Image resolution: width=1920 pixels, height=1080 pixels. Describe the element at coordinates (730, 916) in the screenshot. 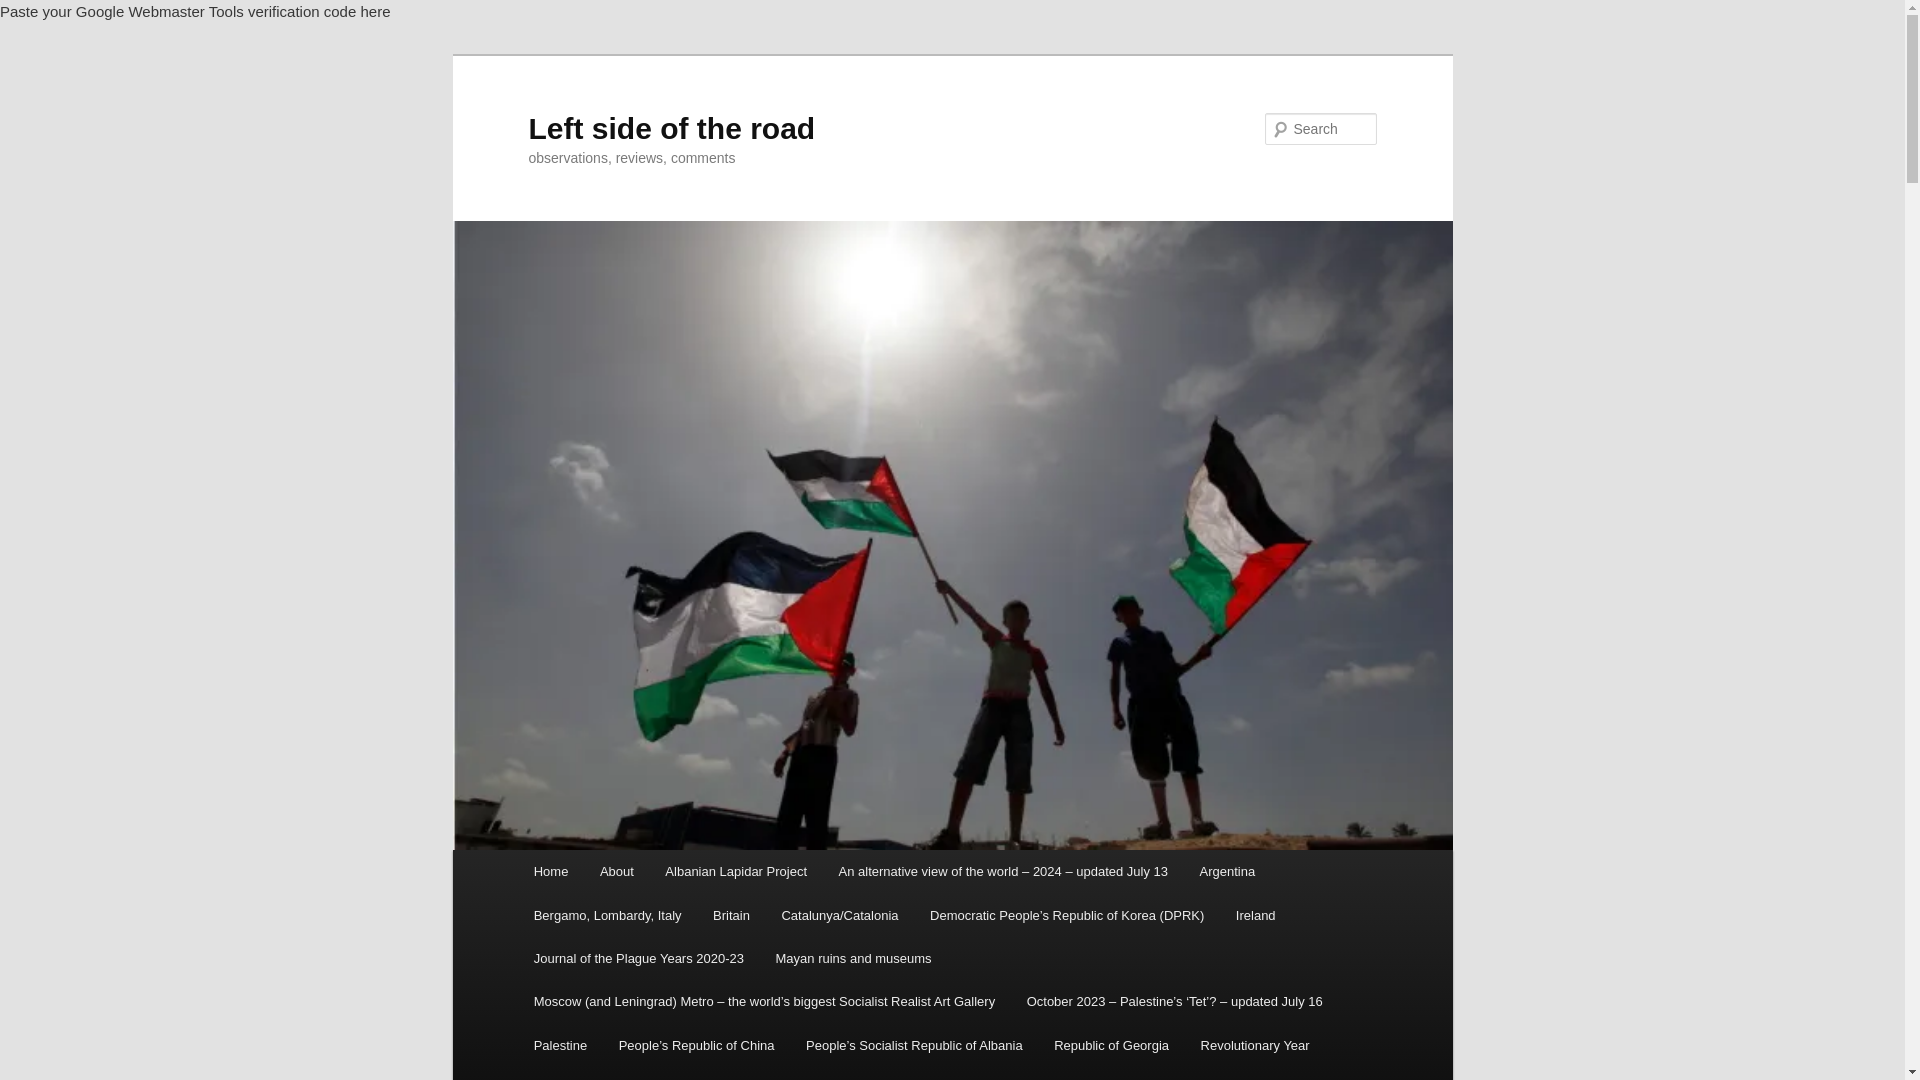

I see `Britain` at that location.